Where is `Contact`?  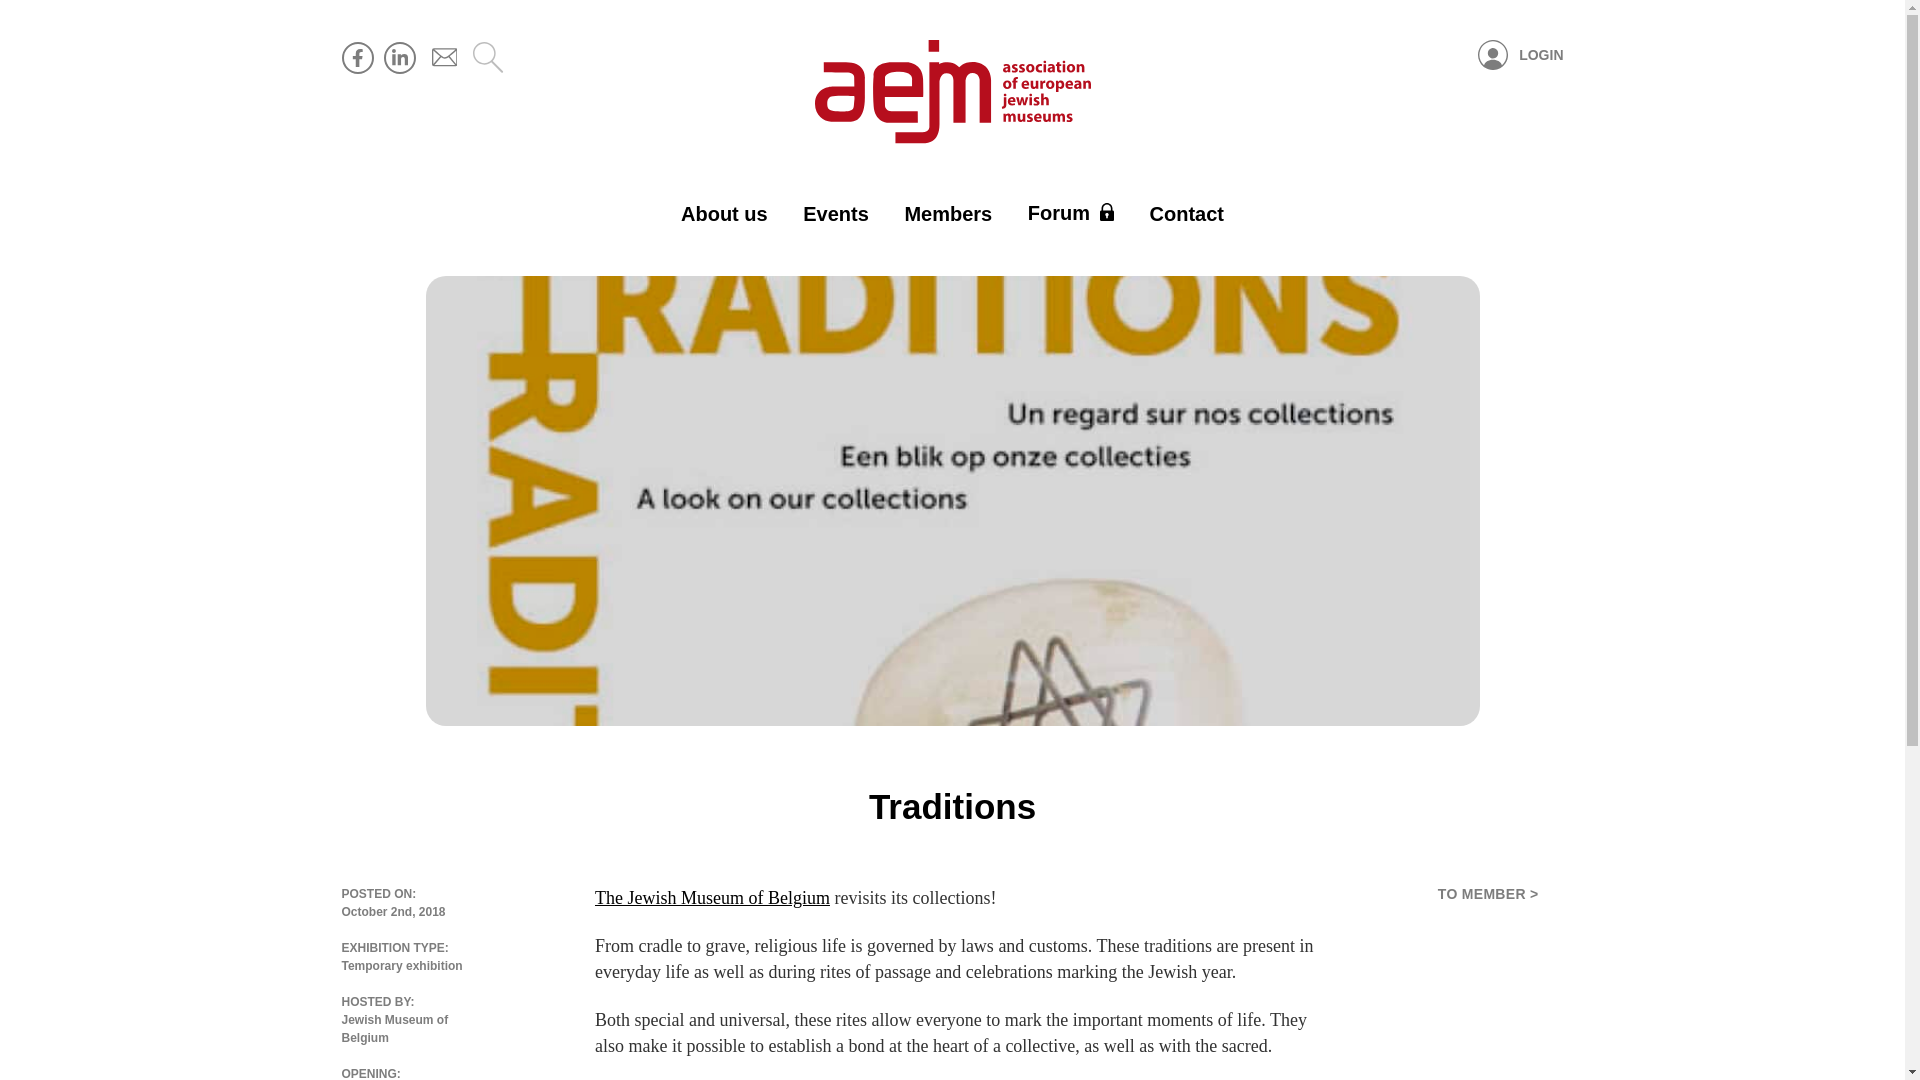 Contact is located at coordinates (1187, 213).